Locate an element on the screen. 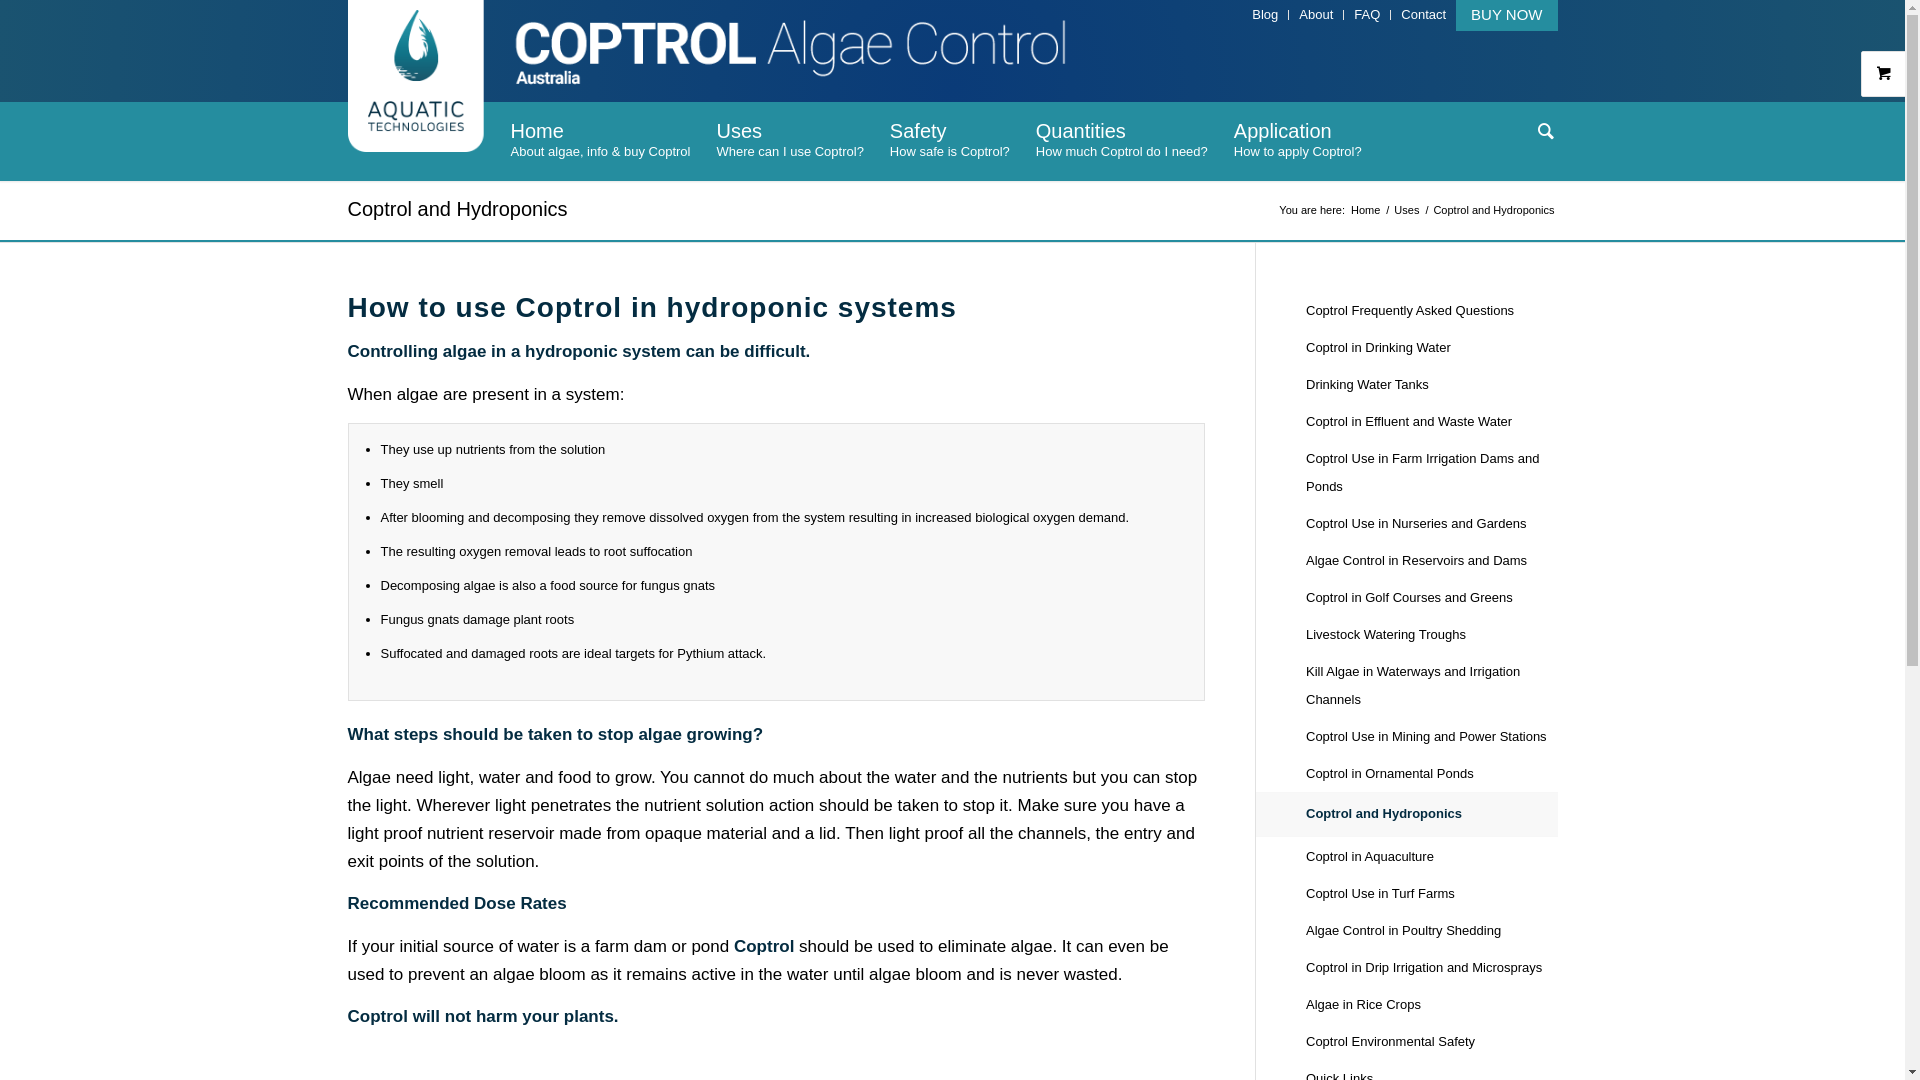 This screenshot has height=1080, width=1920. Home is located at coordinates (1366, 210).